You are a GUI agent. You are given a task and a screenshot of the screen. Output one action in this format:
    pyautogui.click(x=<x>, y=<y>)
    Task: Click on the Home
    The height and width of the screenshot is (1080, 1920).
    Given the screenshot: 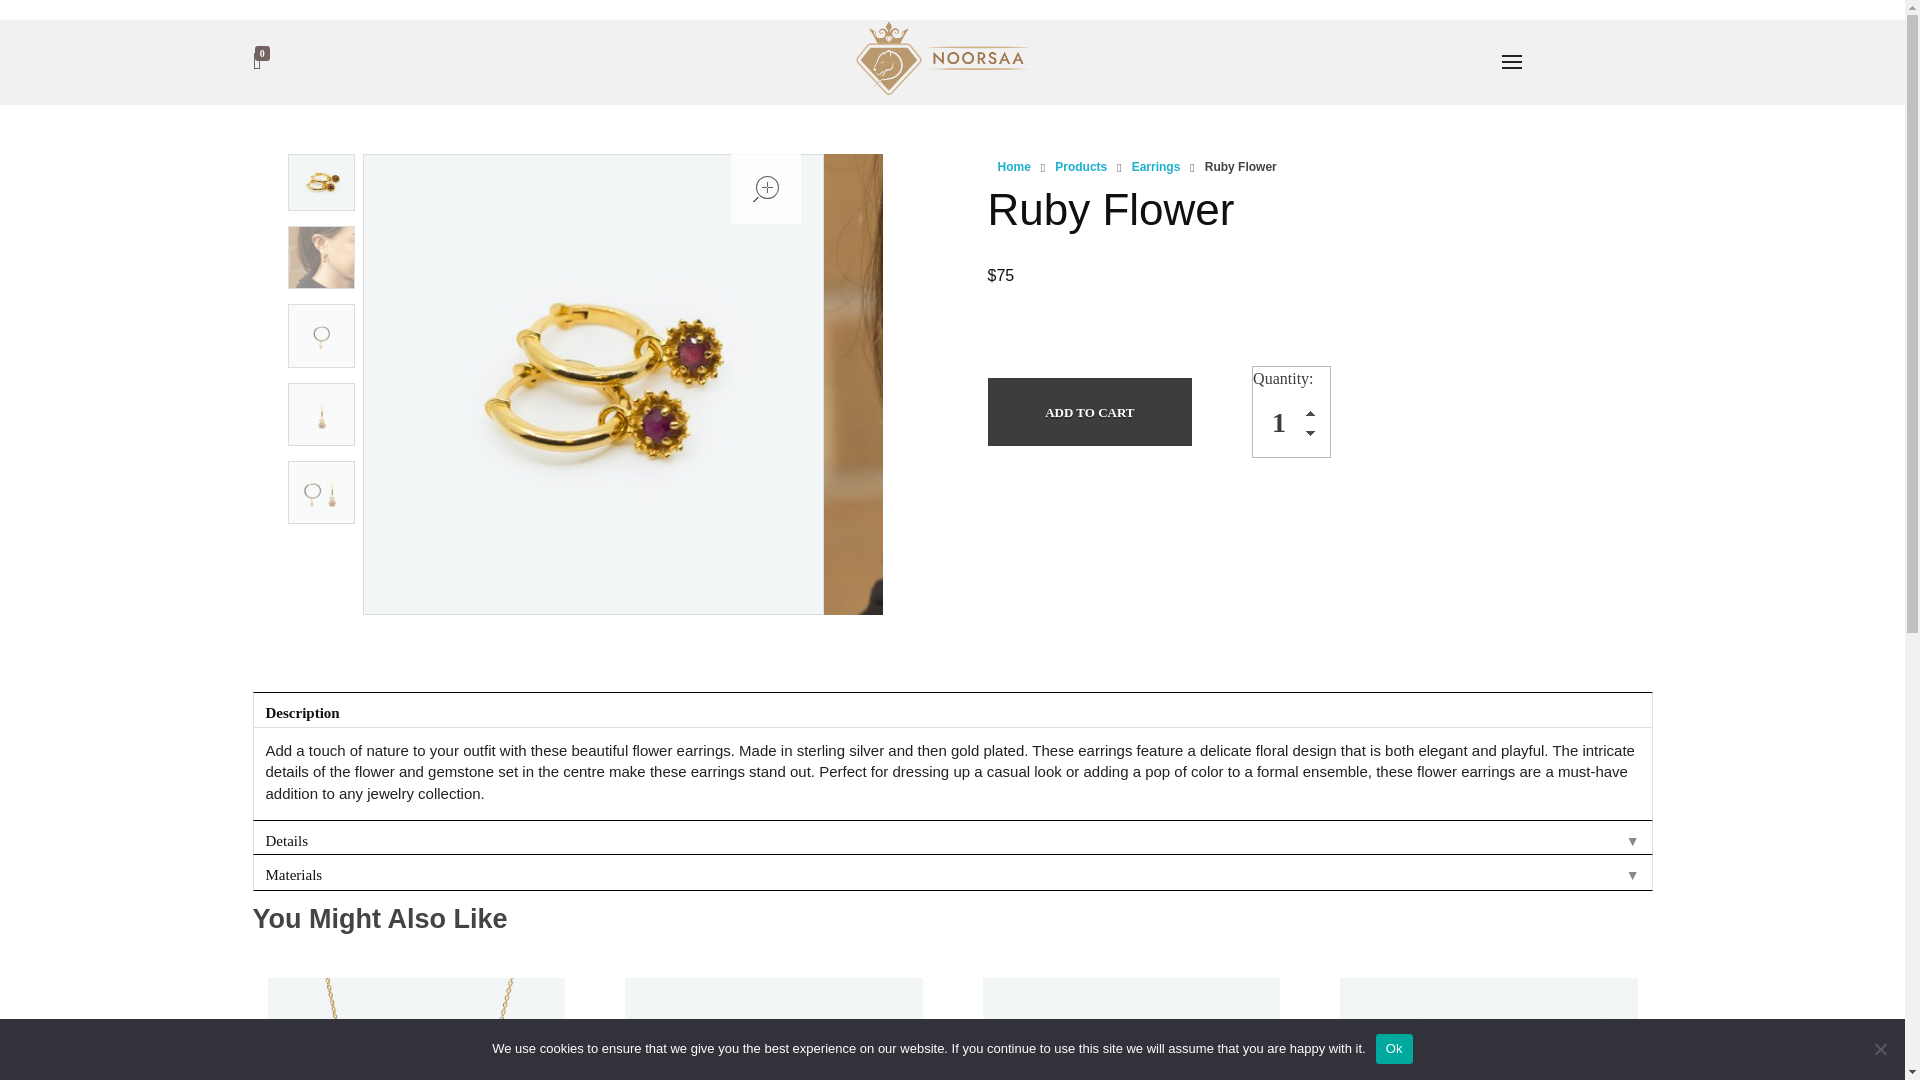 What is the action you would take?
    pyautogui.click(x=1014, y=166)
    